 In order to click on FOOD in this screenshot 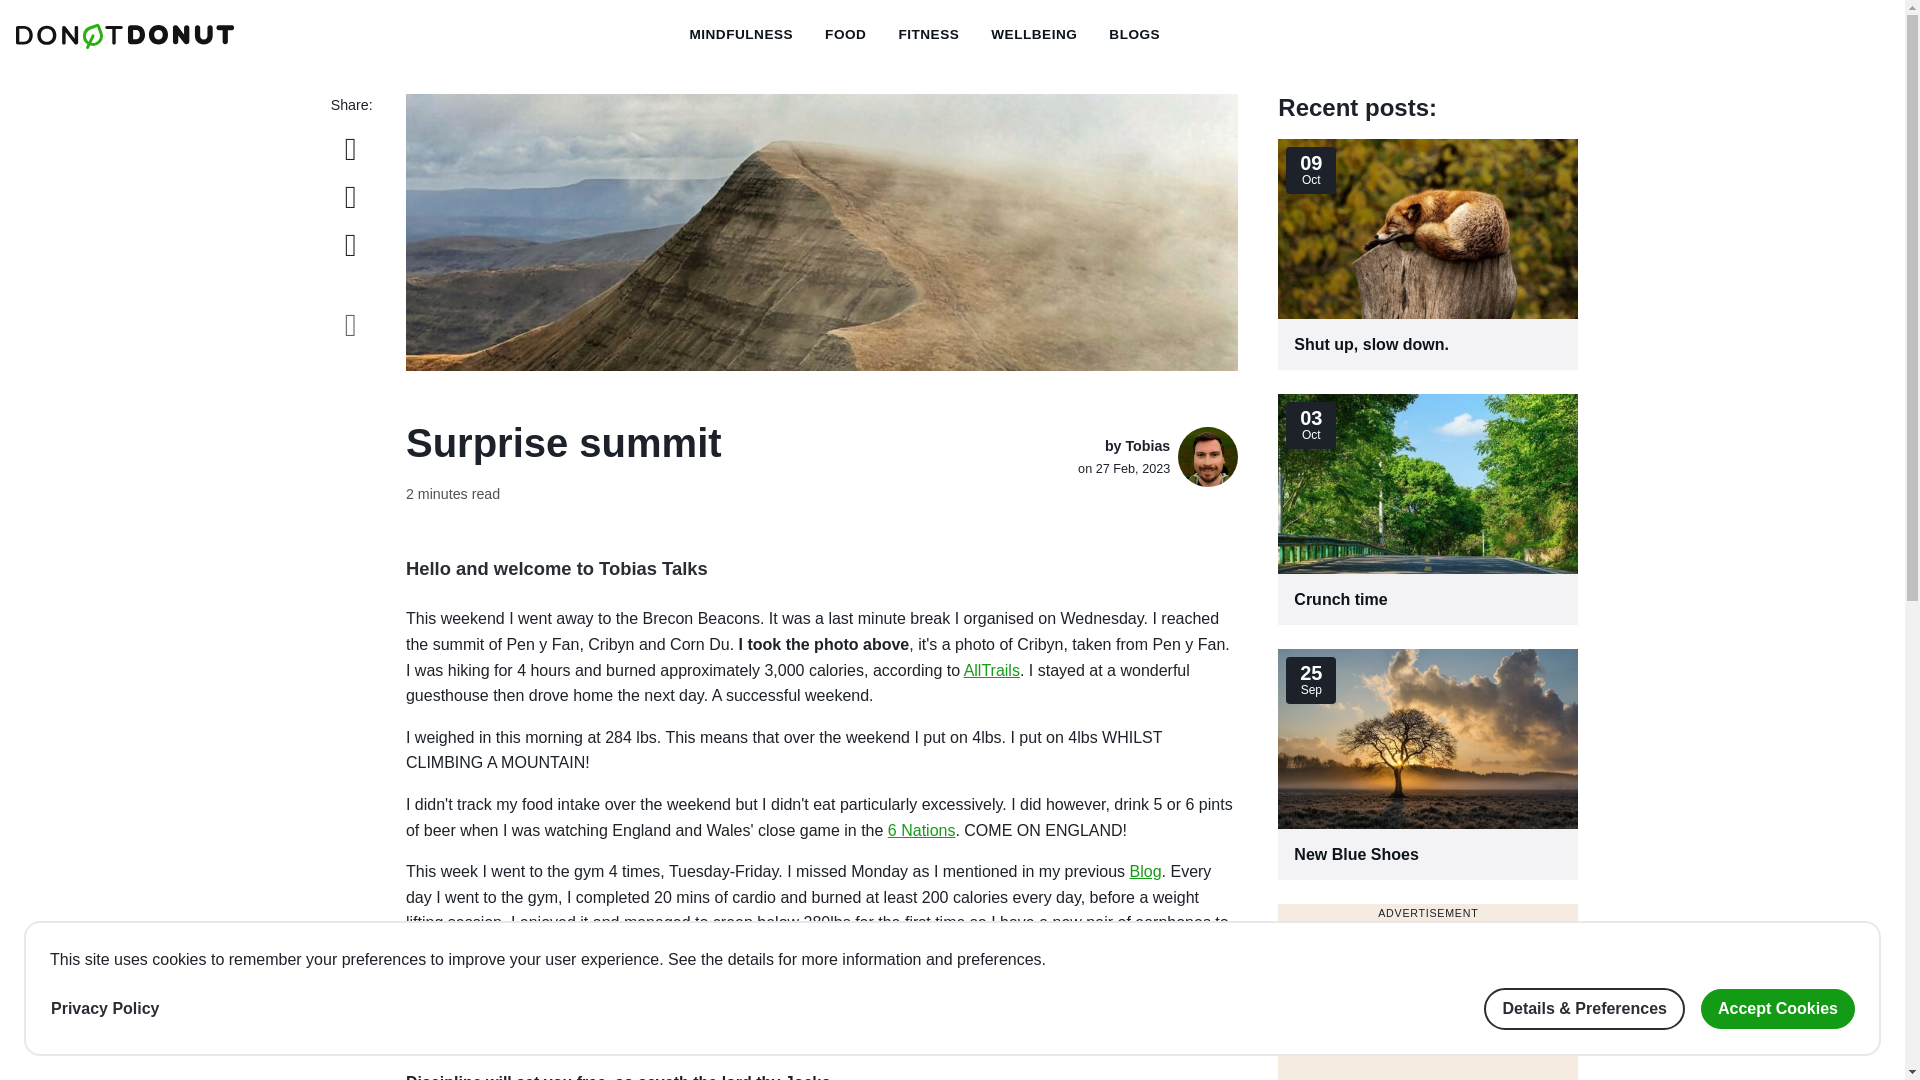, I will do `click(1034, 35)`.